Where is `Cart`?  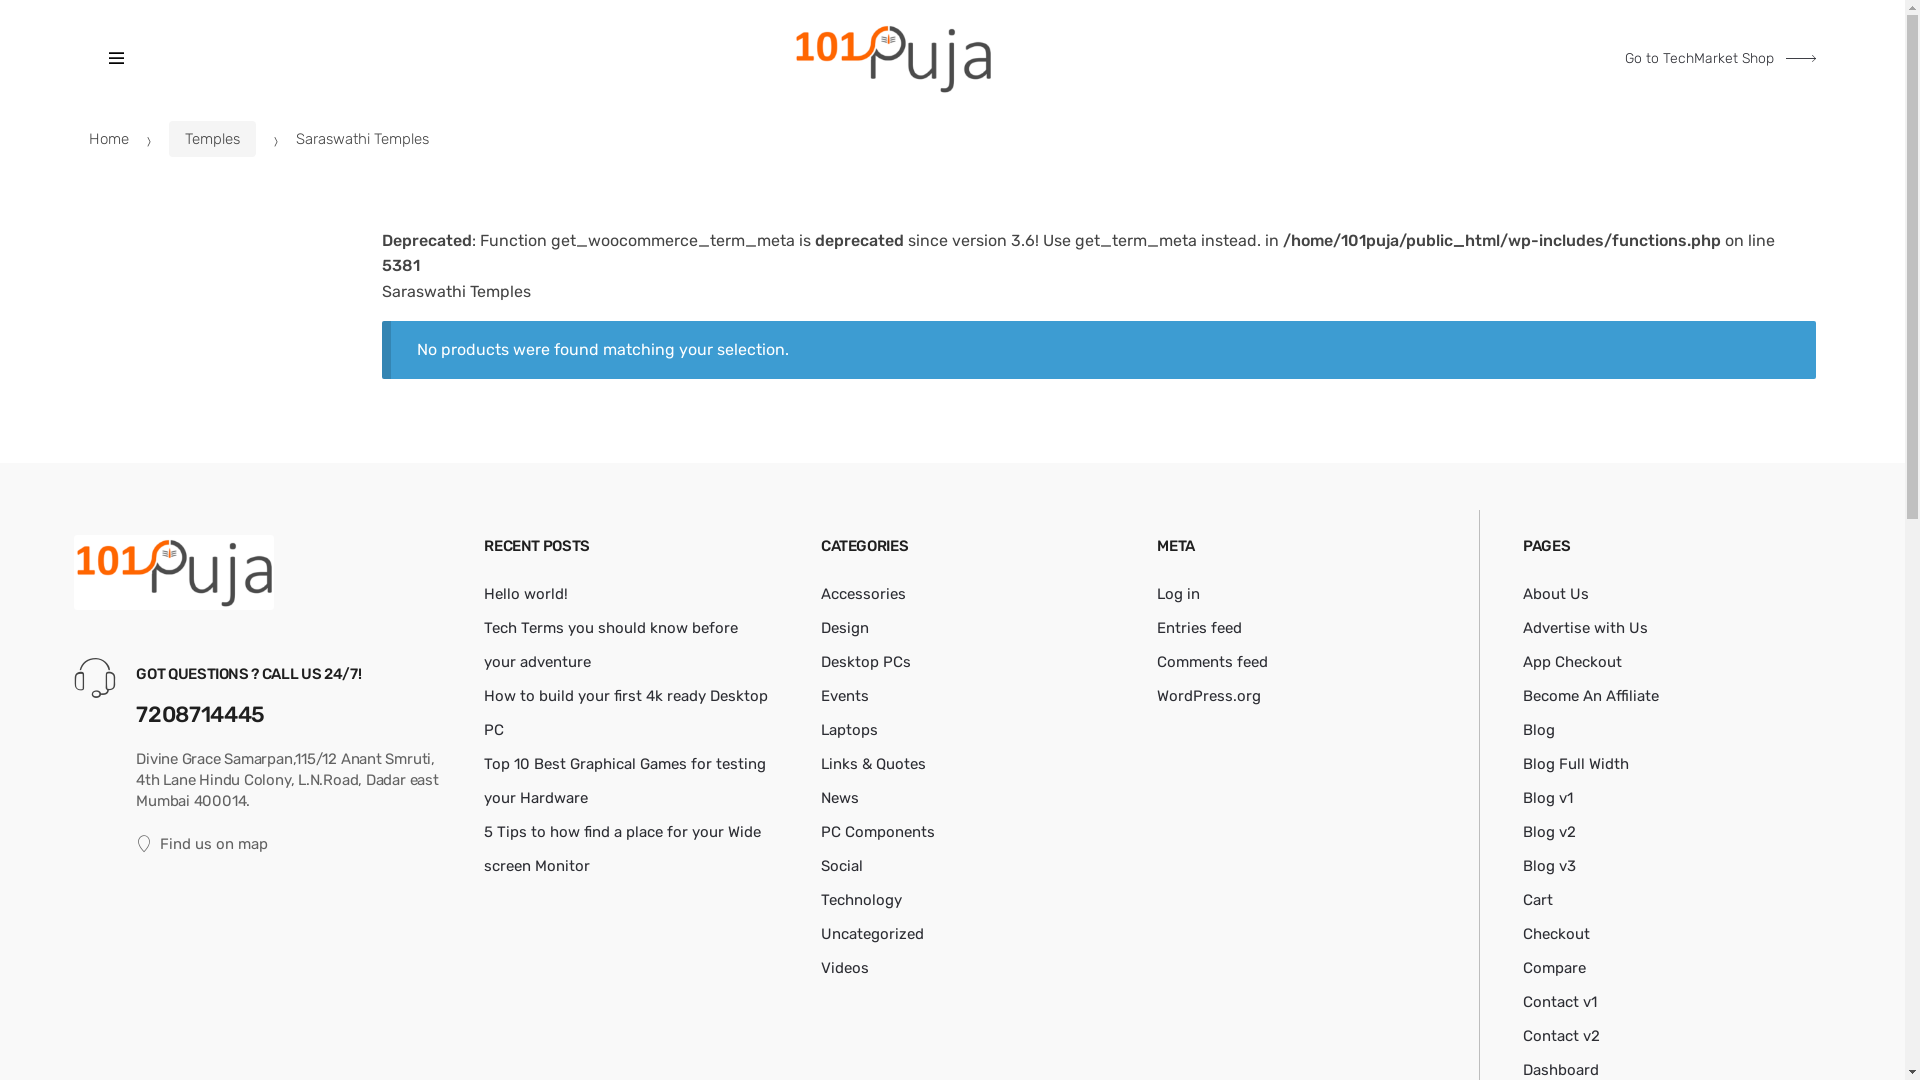 Cart is located at coordinates (1538, 900).